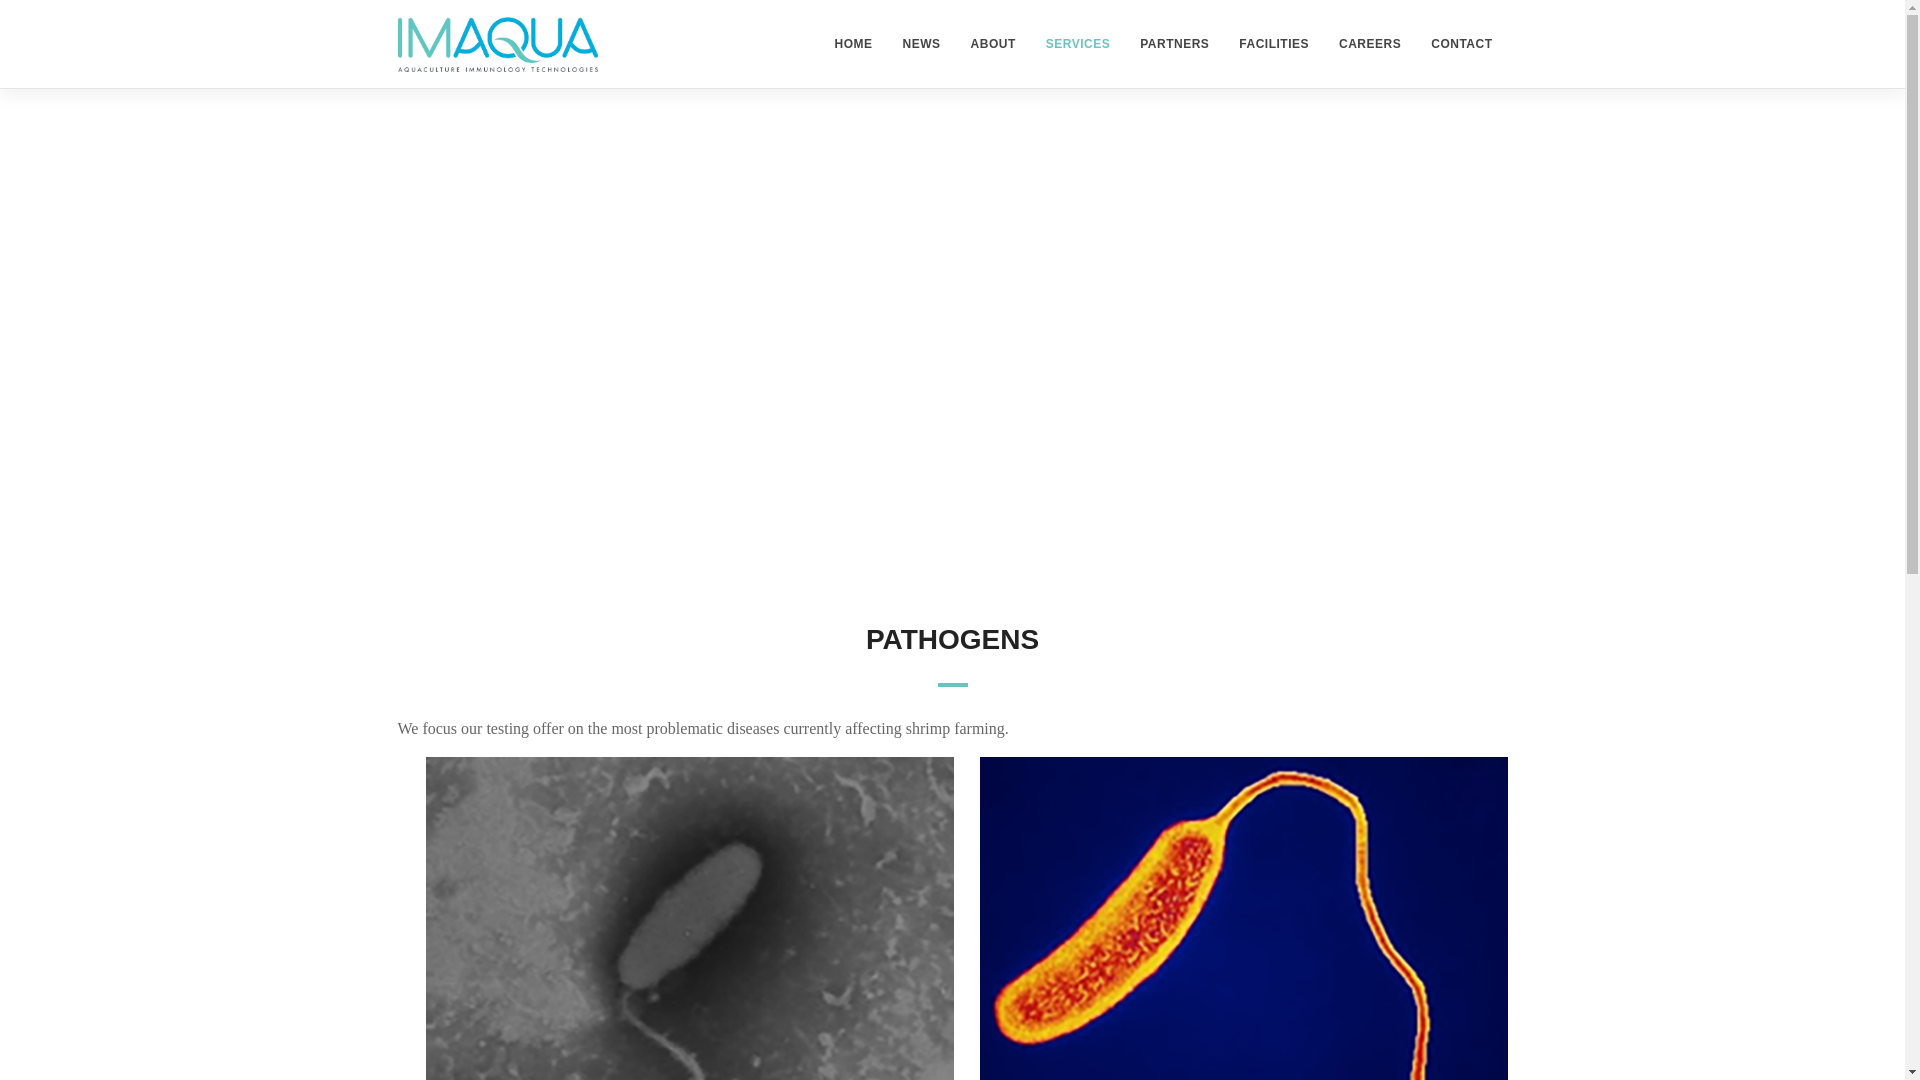 Image resolution: width=1920 pixels, height=1080 pixels. Describe the element at coordinates (1370, 44) in the screenshot. I see `Careers` at that location.